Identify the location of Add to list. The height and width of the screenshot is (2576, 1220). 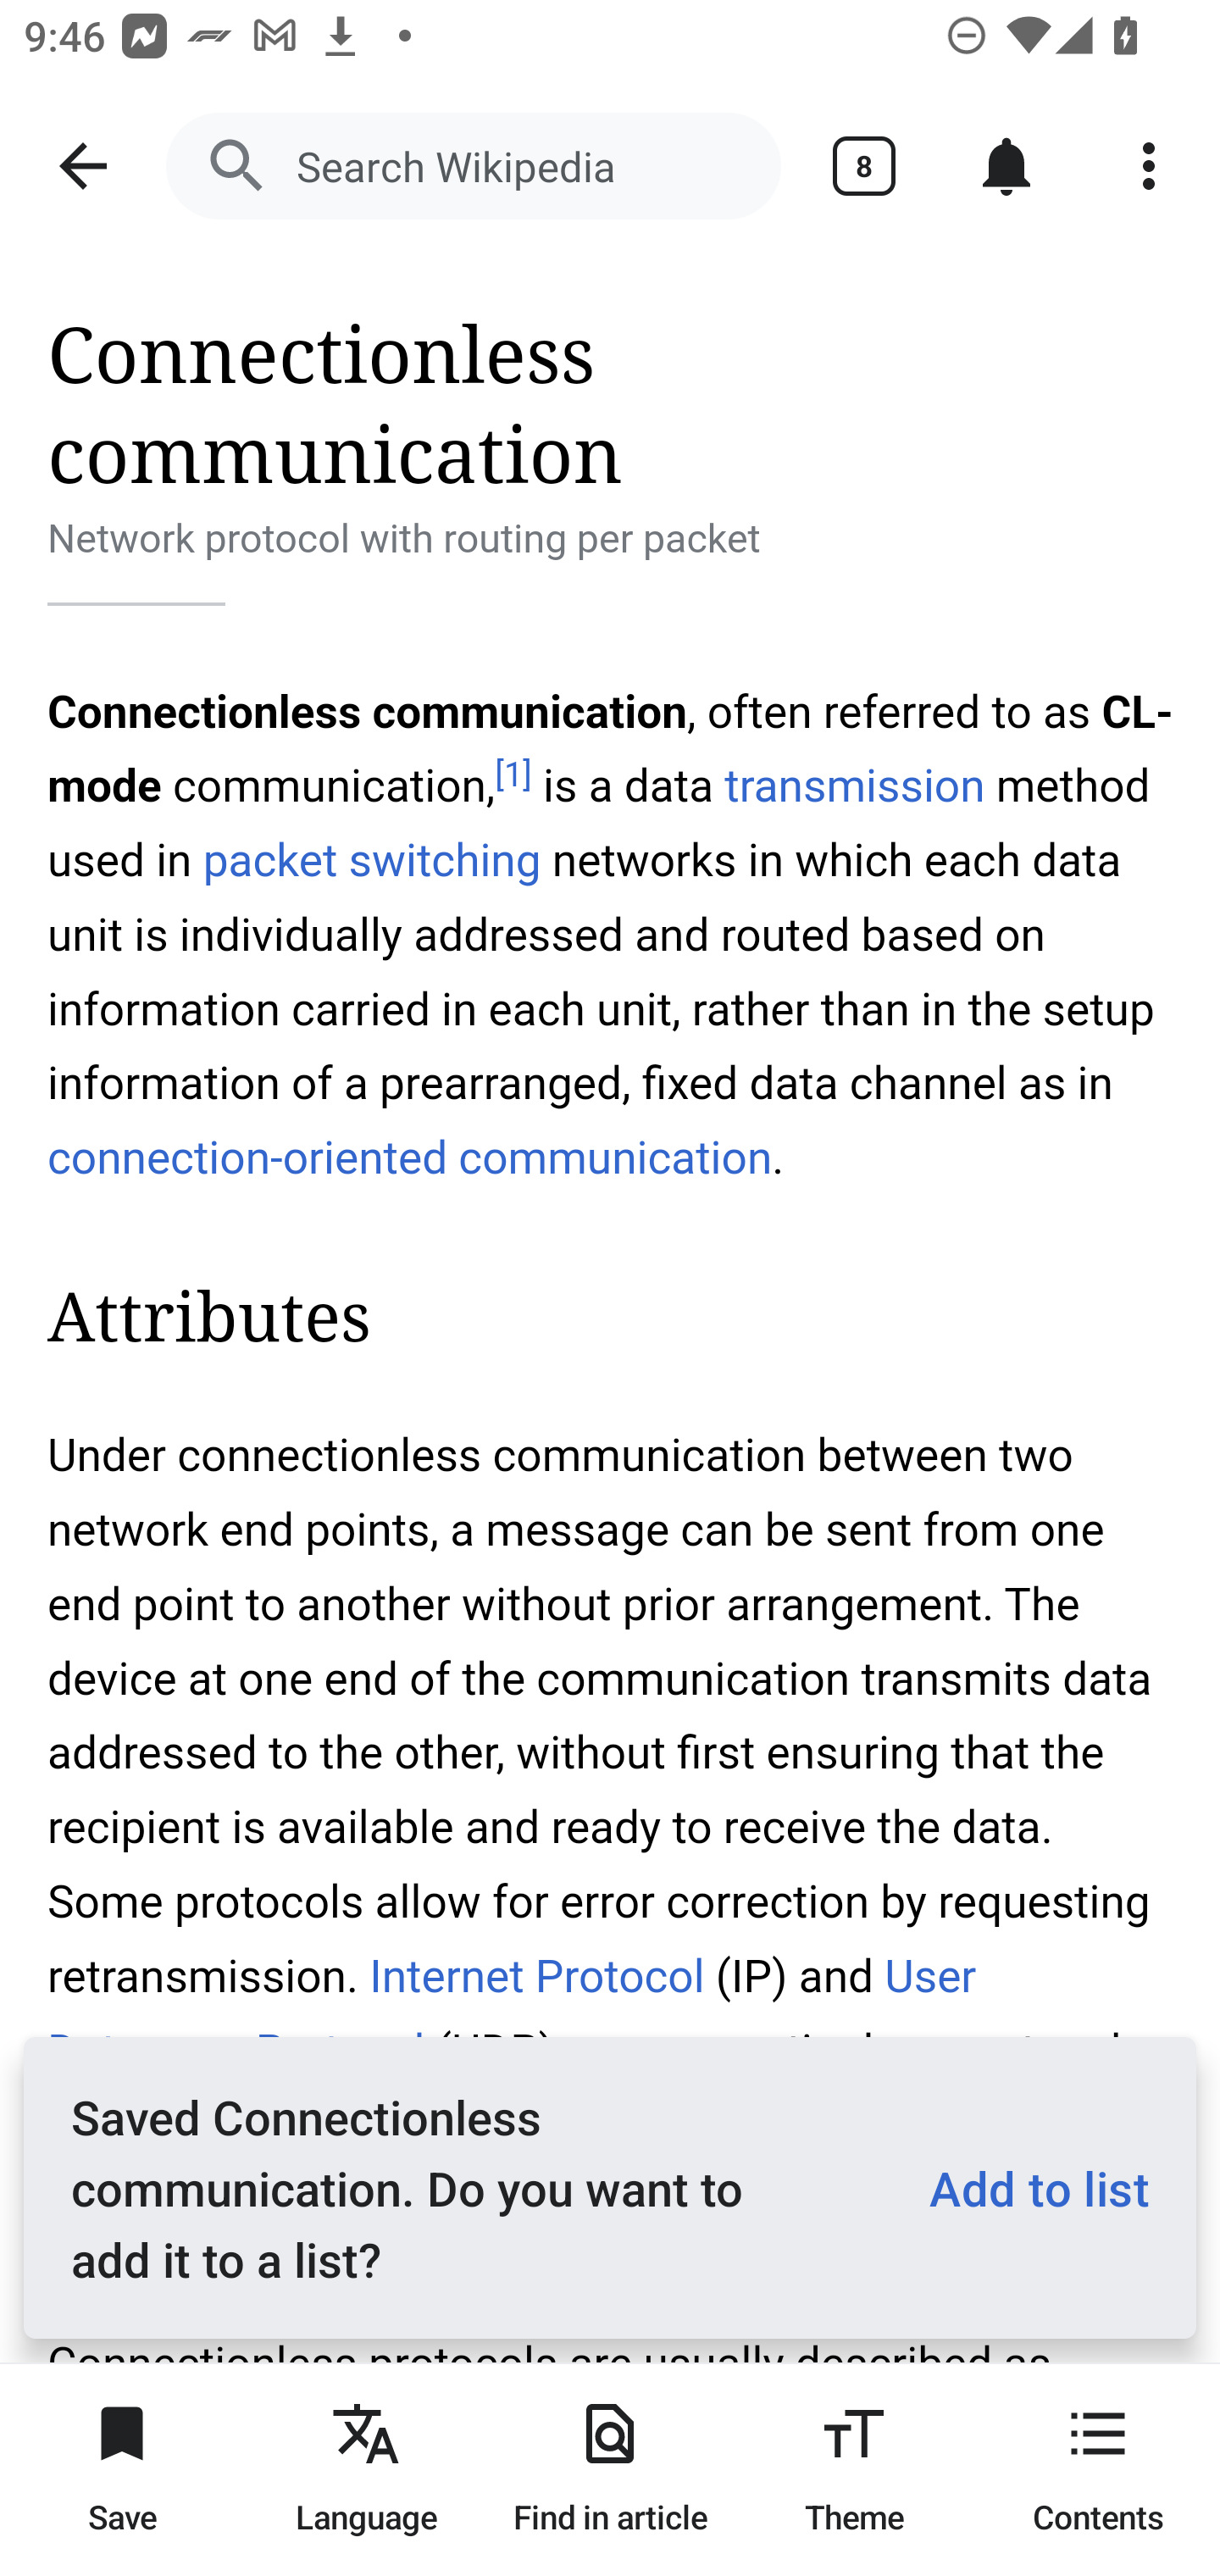
(1026, 2188).